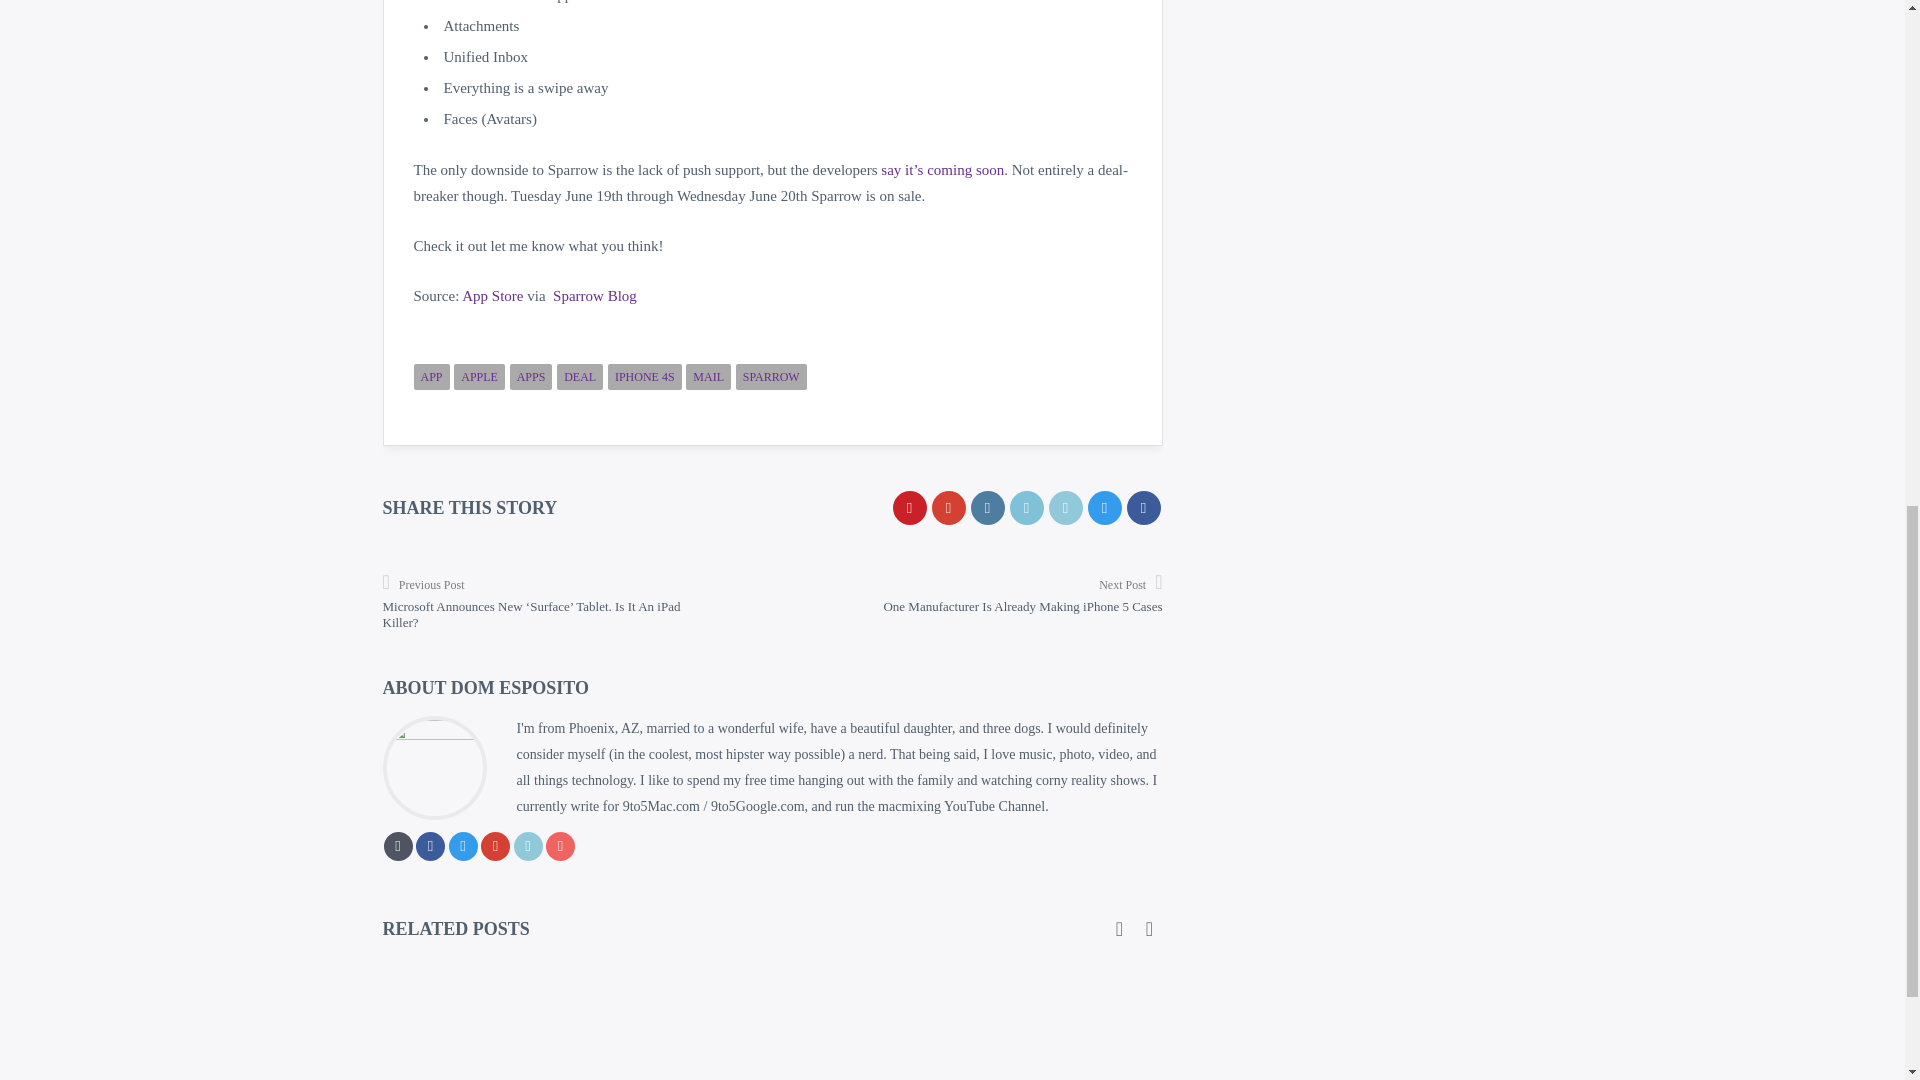  I want to click on reddit, so click(1026, 508).